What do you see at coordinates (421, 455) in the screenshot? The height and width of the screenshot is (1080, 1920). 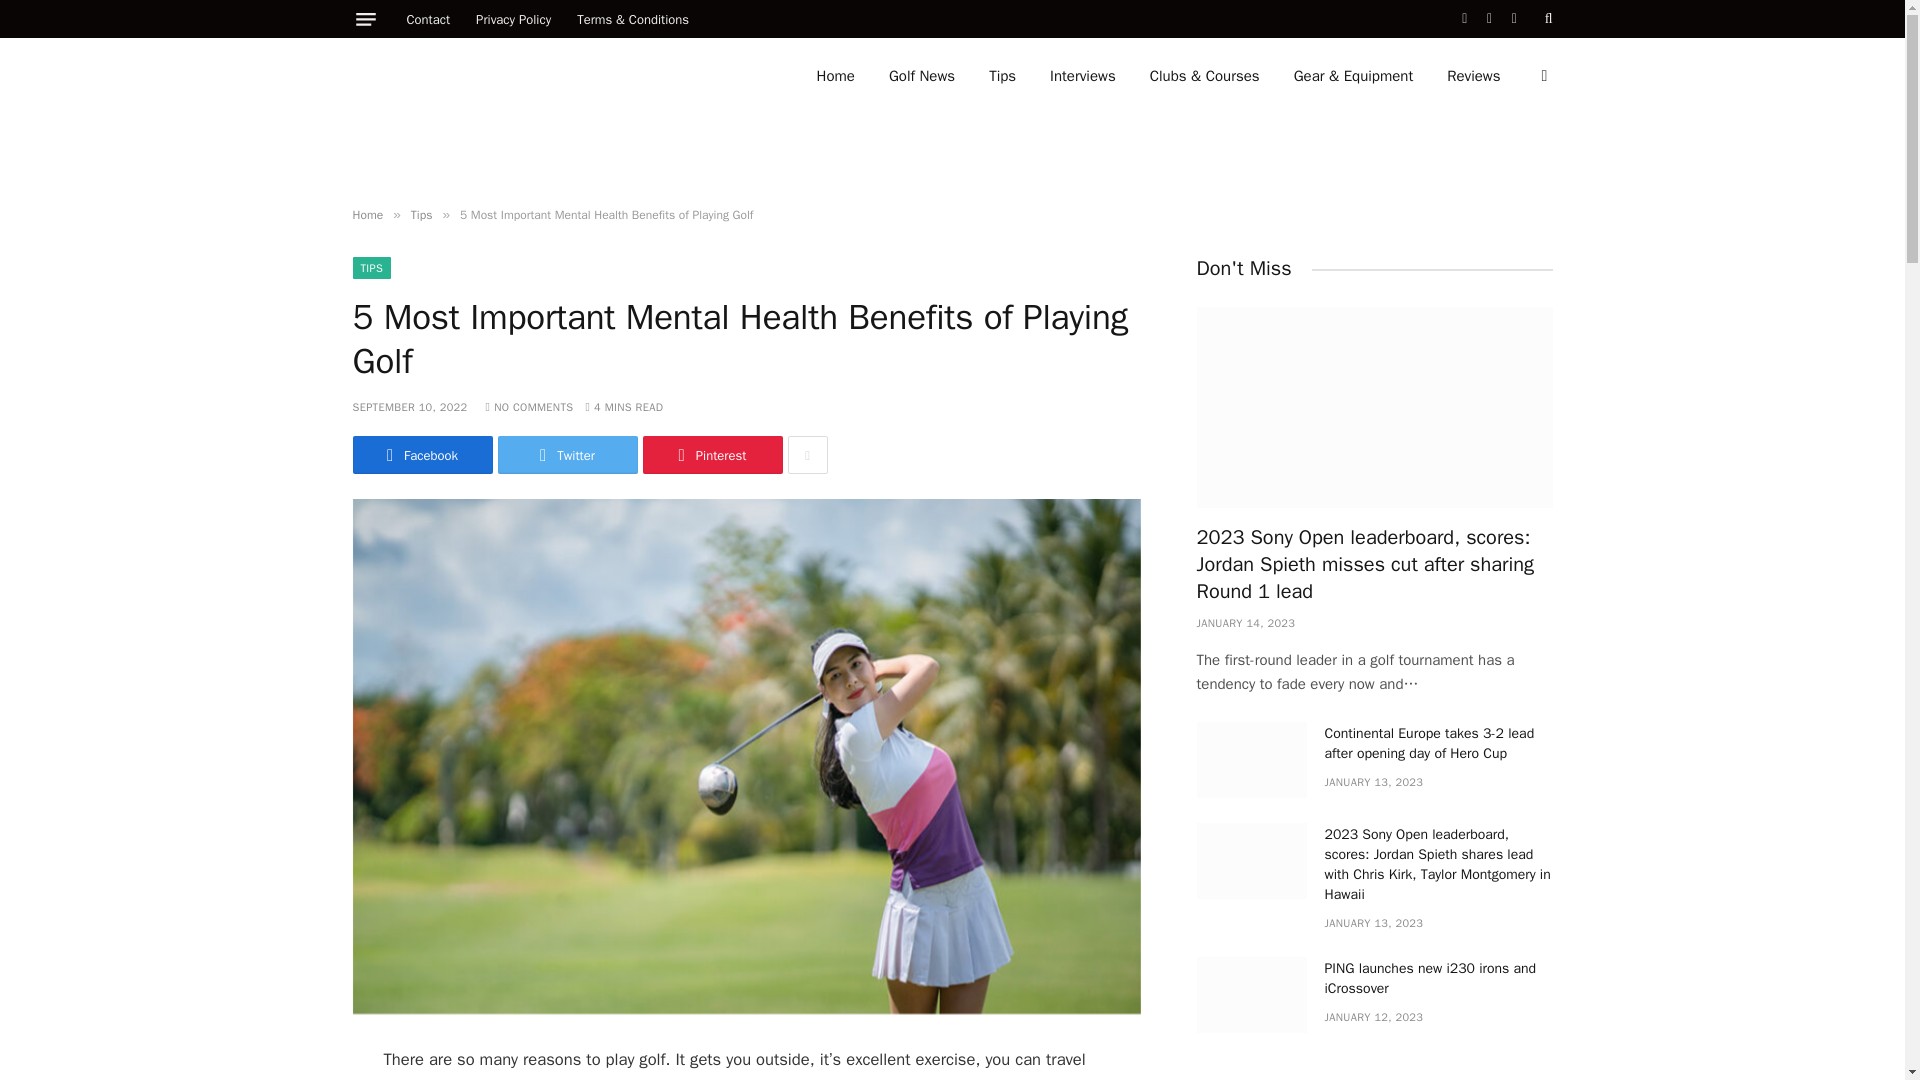 I see `Share on Facebook` at bounding box center [421, 455].